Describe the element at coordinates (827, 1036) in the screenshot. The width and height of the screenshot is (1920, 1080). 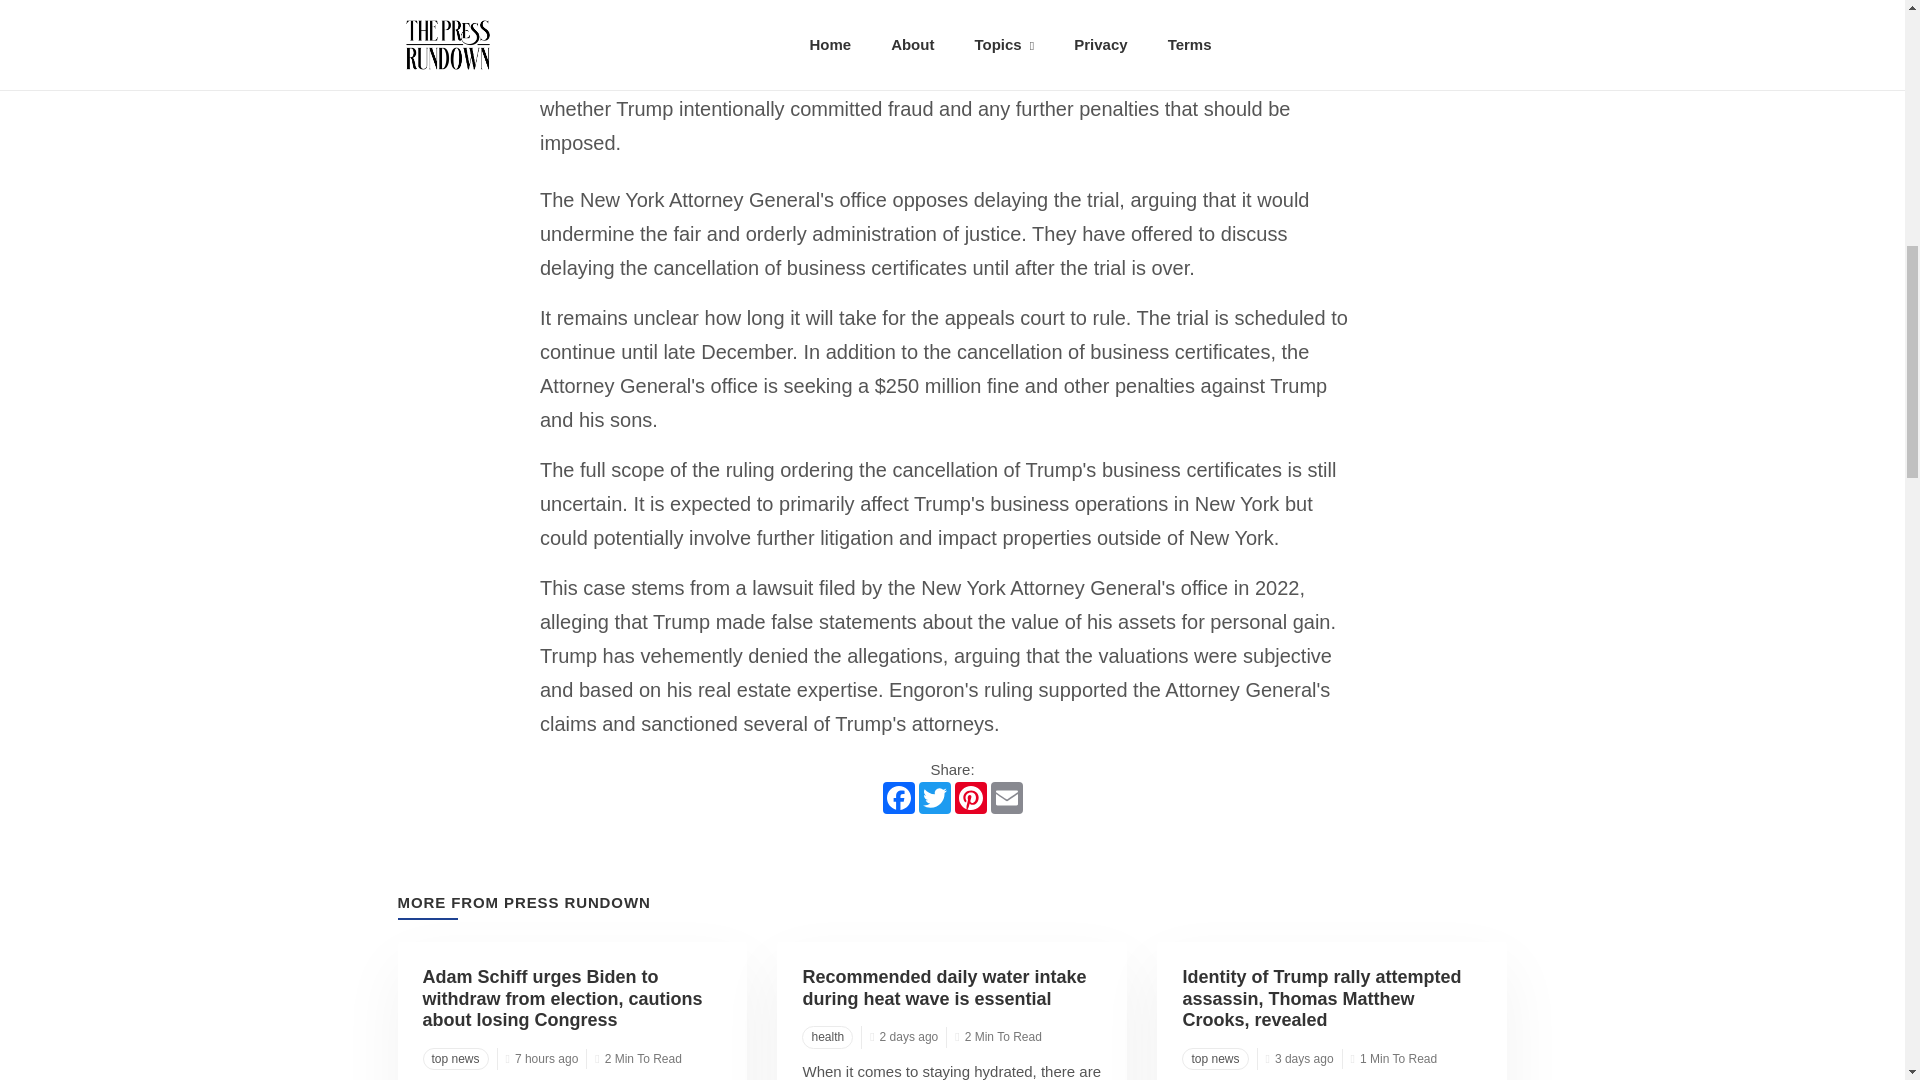
I see `health` at that location.